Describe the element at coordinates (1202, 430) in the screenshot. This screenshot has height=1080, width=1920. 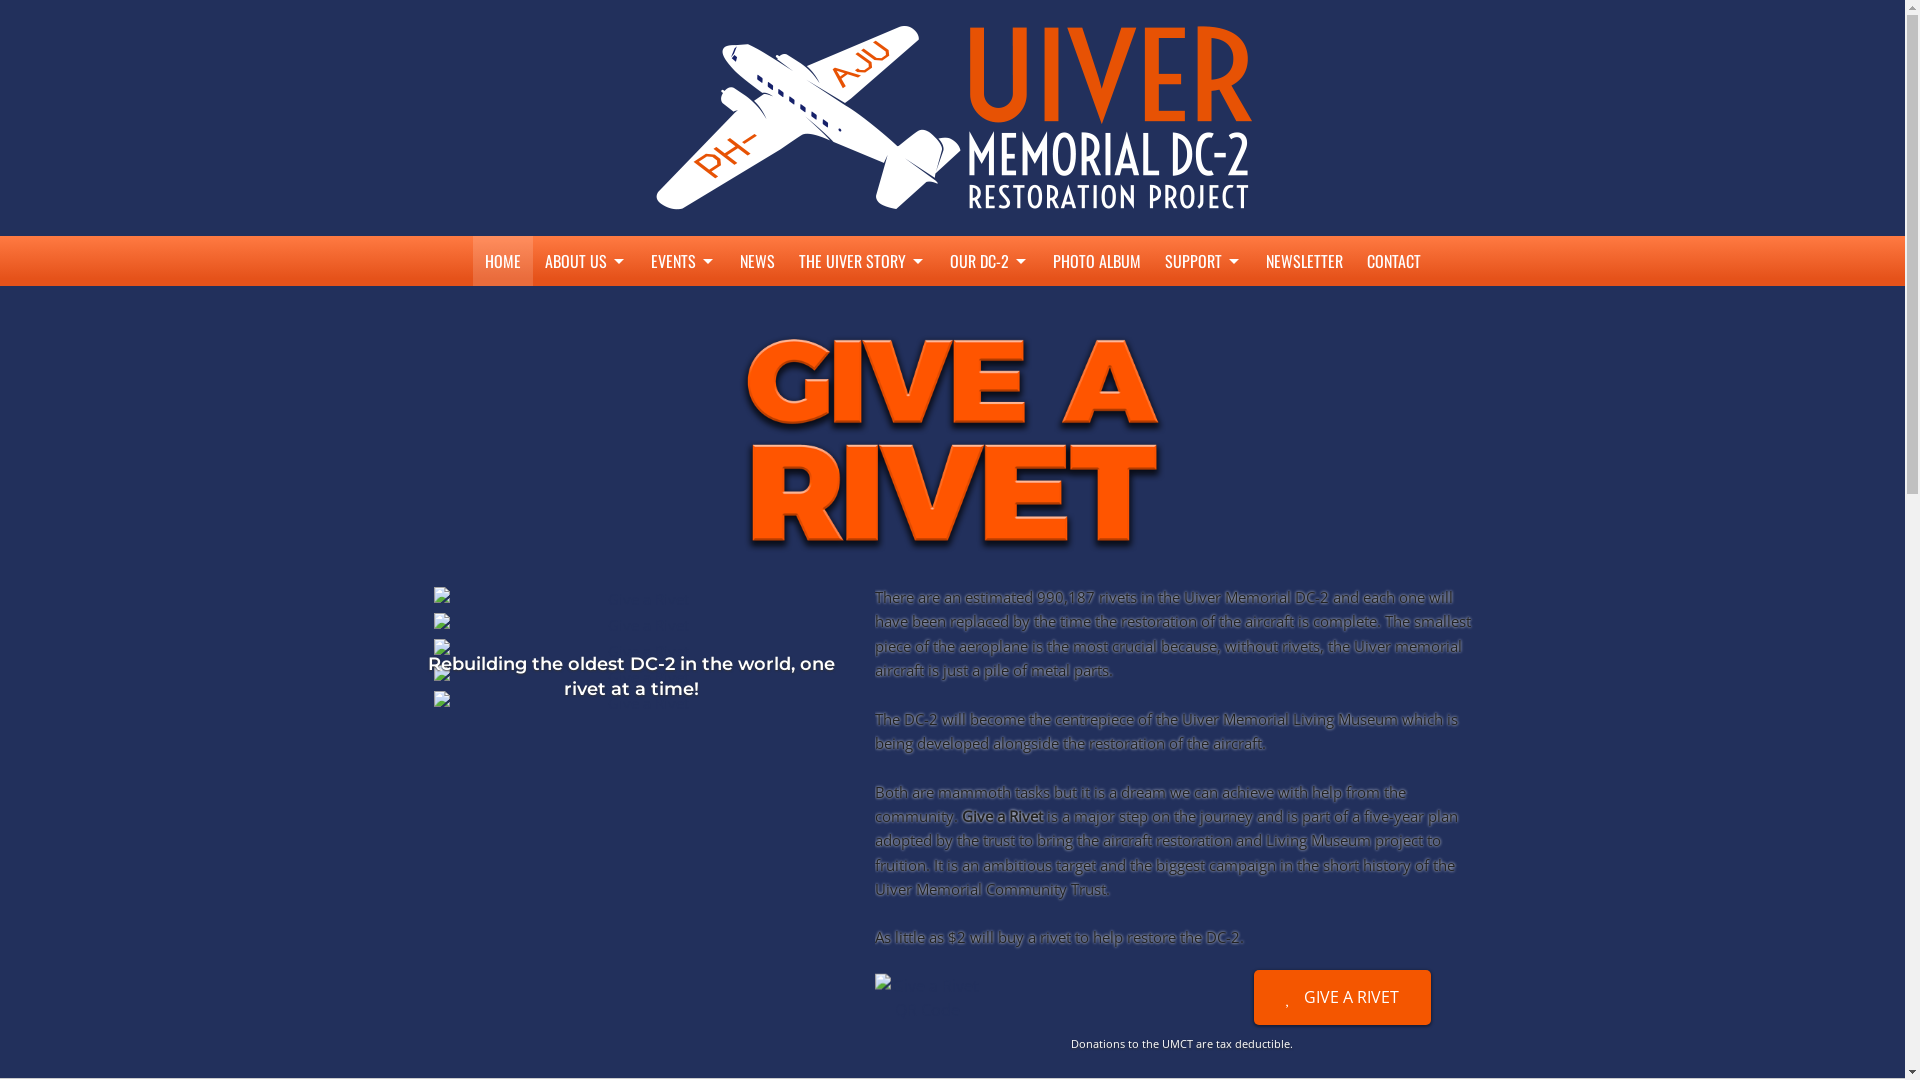
I see `National Trust NSW` at that location.